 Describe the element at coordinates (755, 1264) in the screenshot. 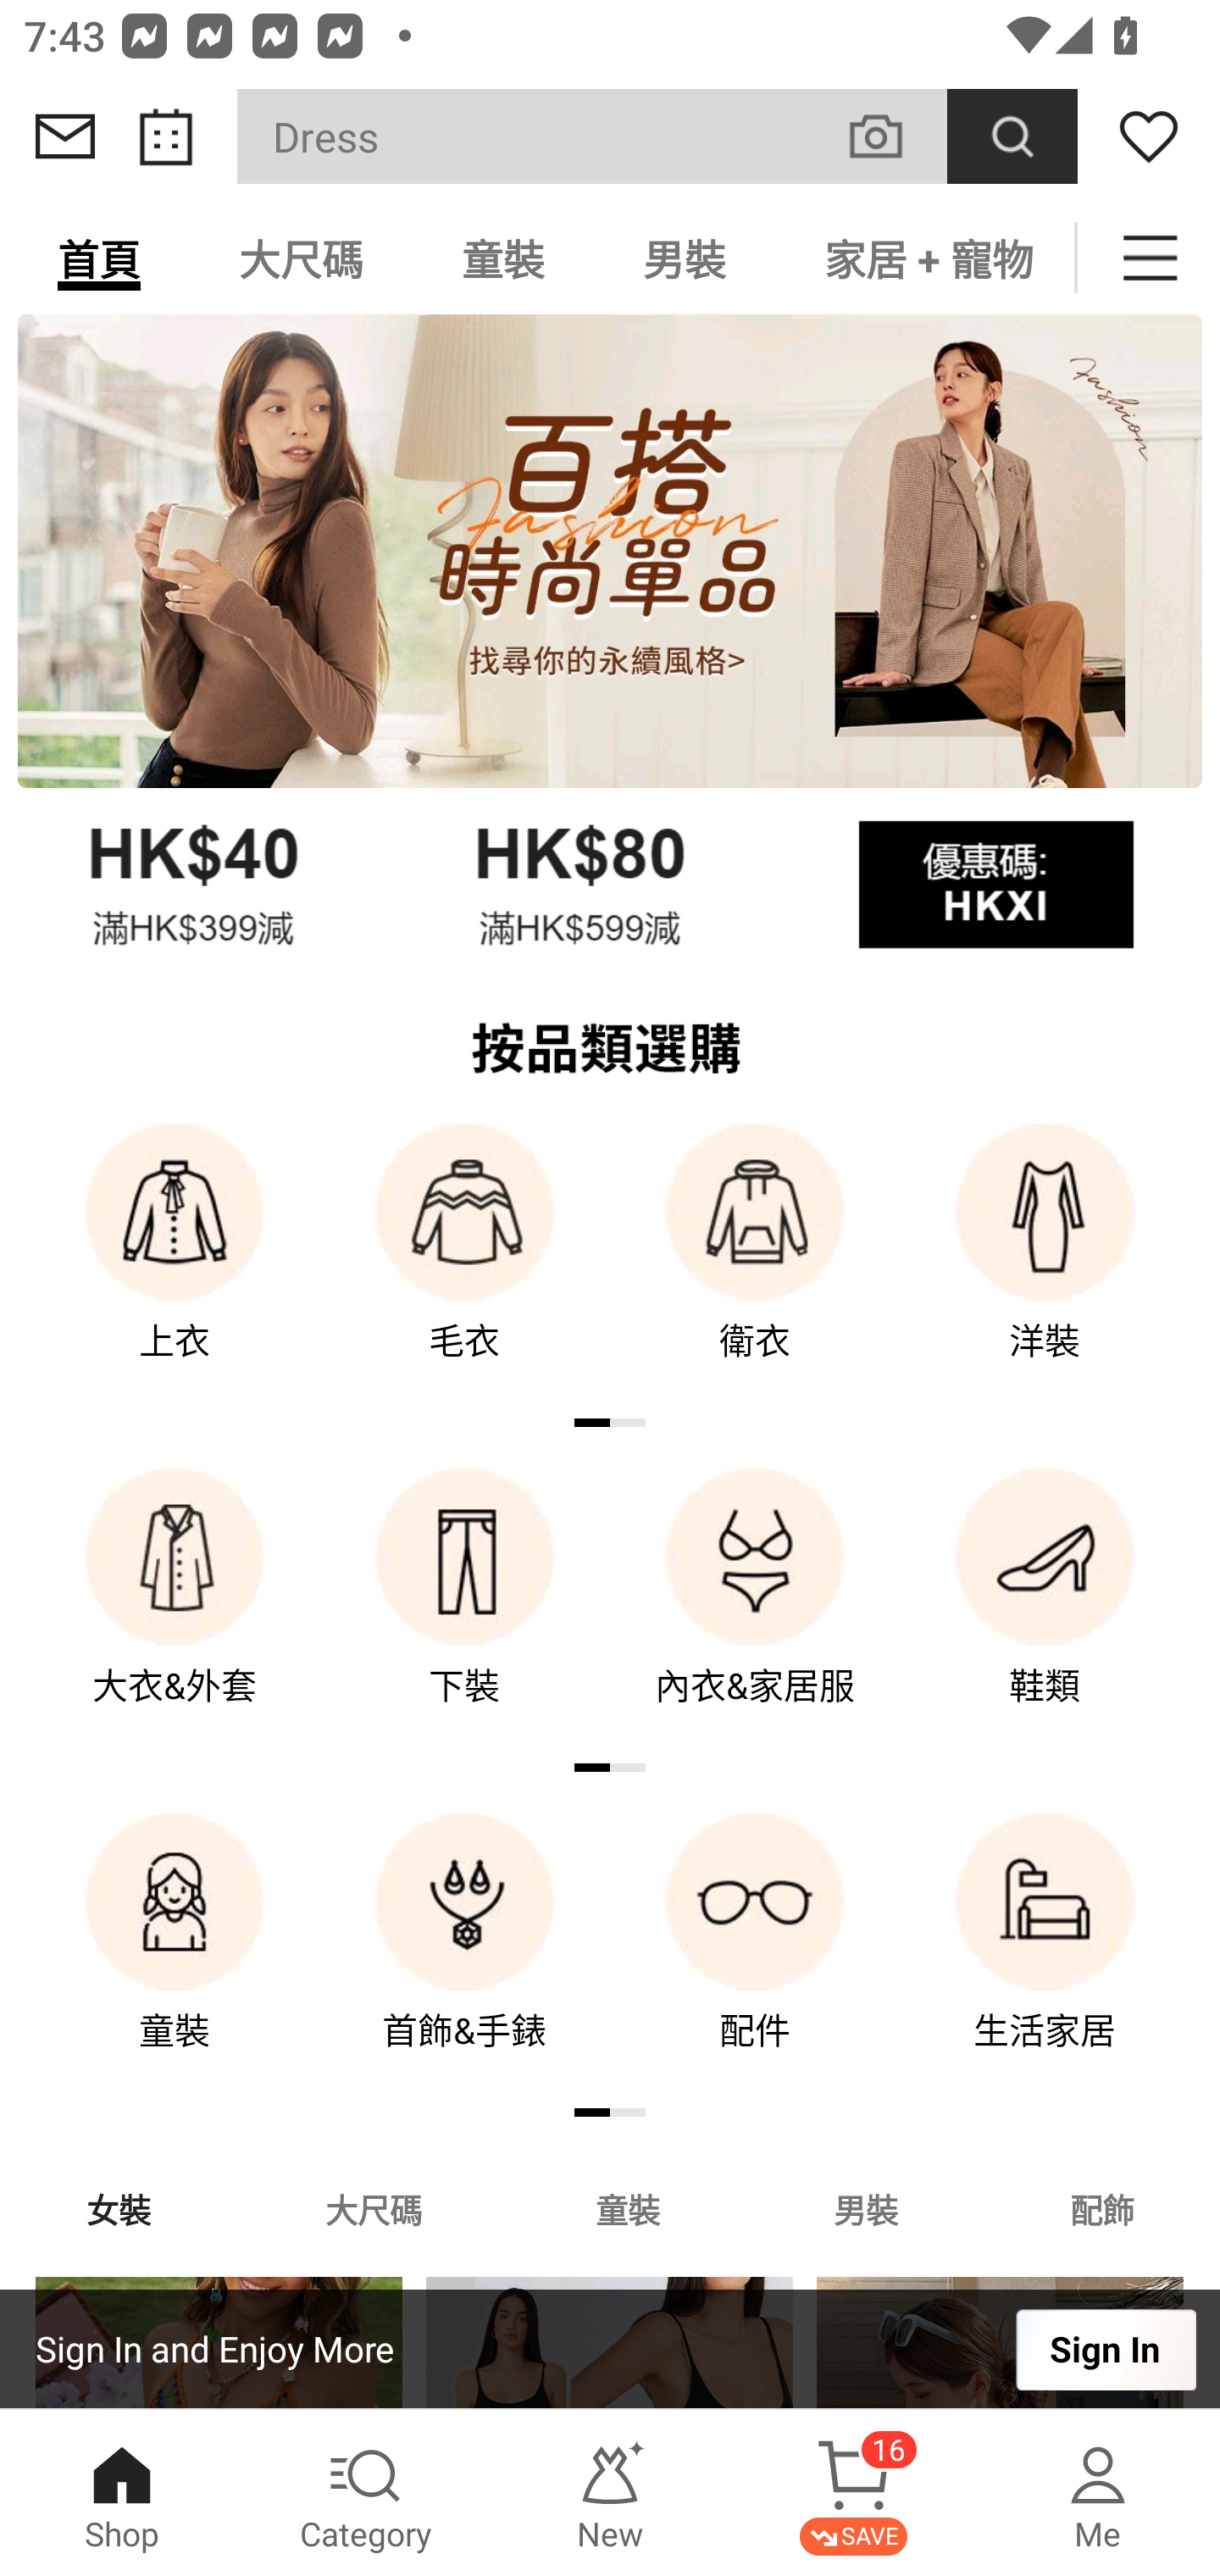

I see `衛衣` at that location.